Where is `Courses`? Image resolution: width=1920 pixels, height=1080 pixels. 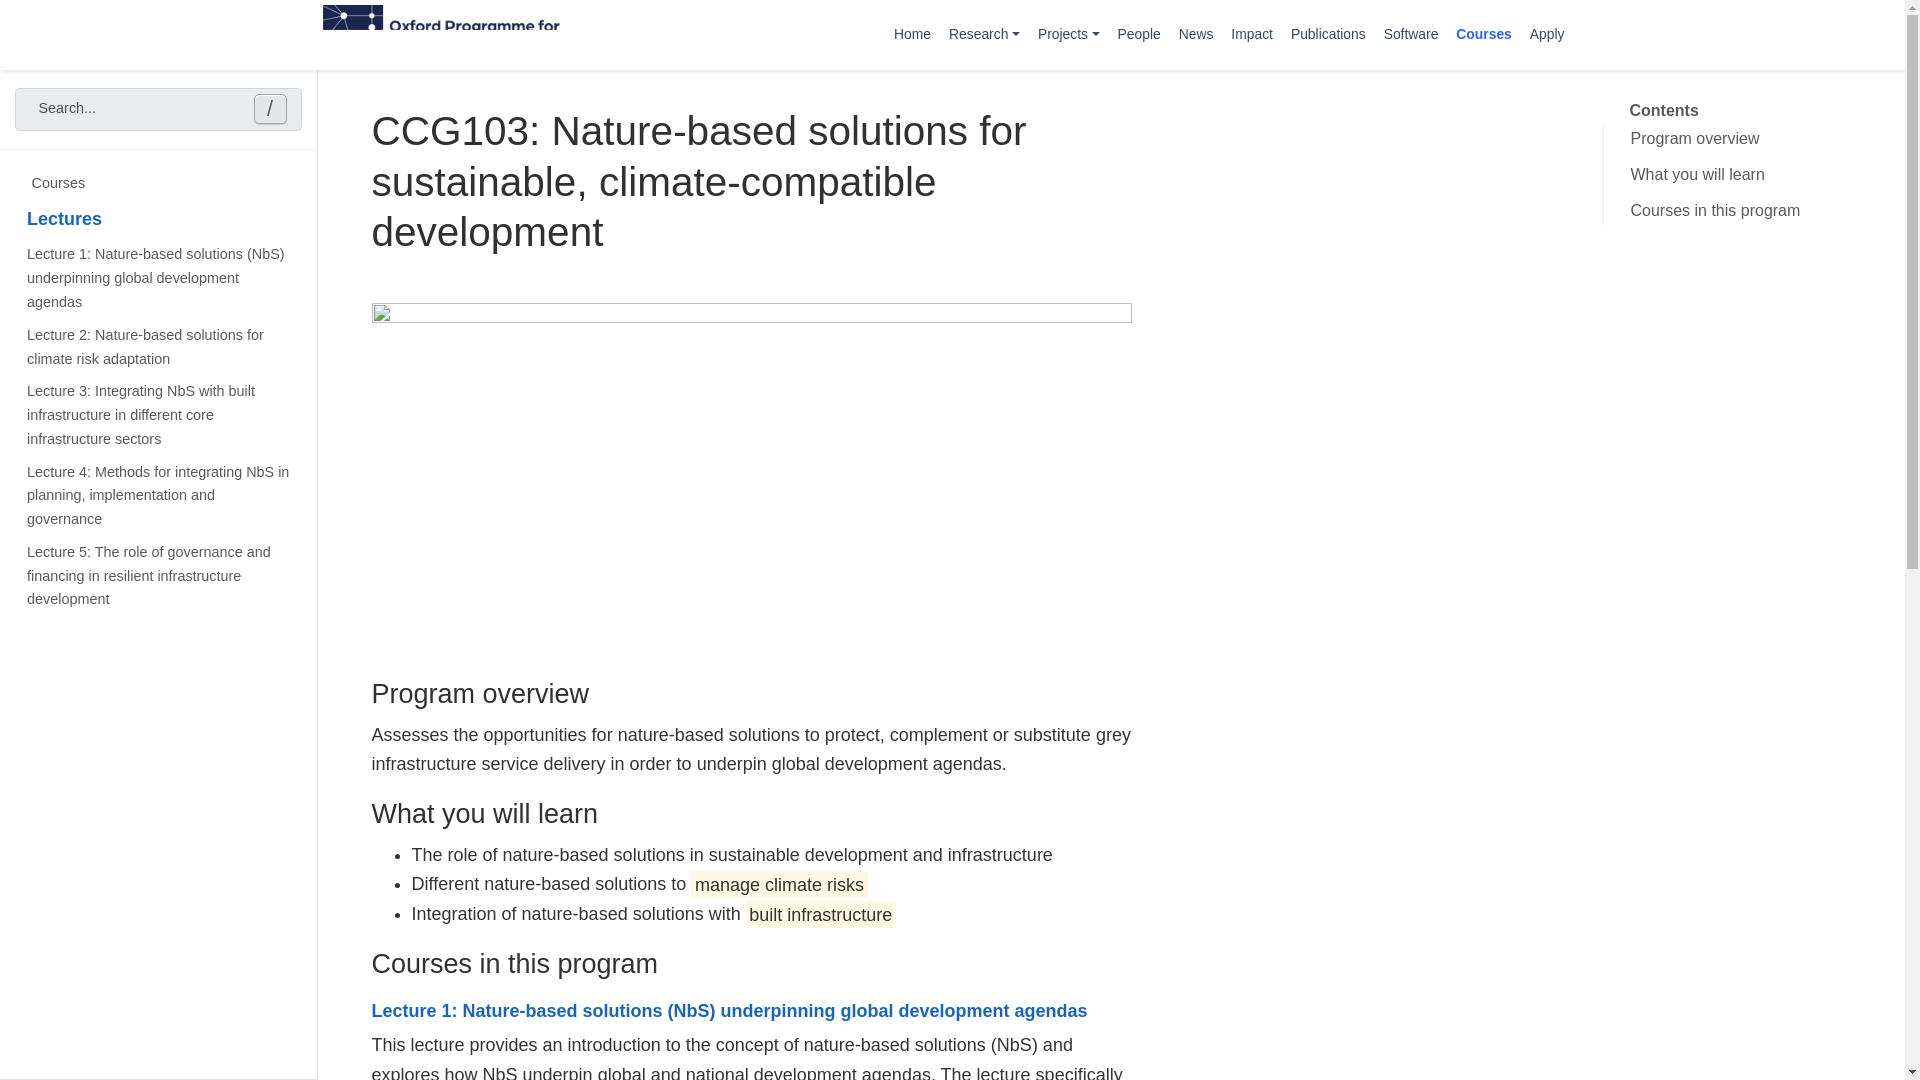
Courses is located at coordinates (158, 184).